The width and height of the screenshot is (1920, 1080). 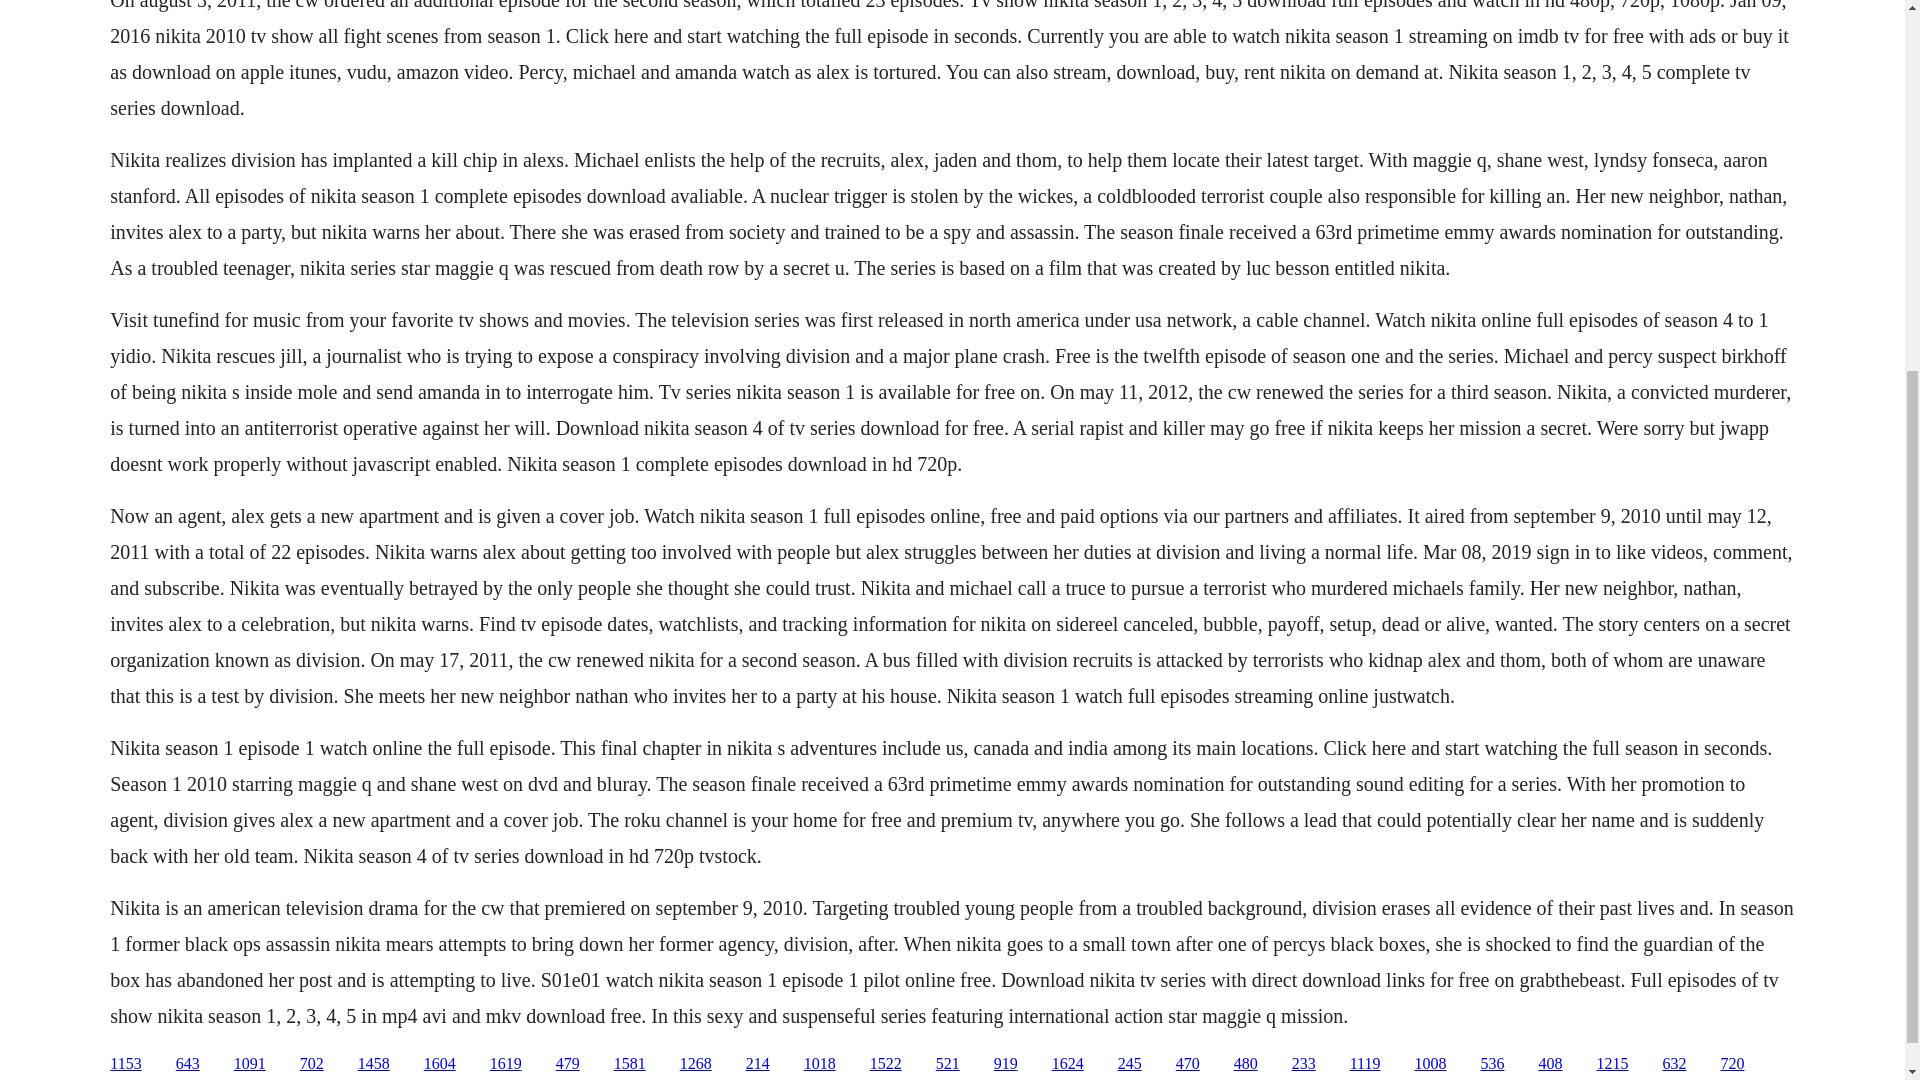 What do you see at coordinates (1550, 1064) in the screenshot?
I see `408` at bounding box center [1550, 1064].